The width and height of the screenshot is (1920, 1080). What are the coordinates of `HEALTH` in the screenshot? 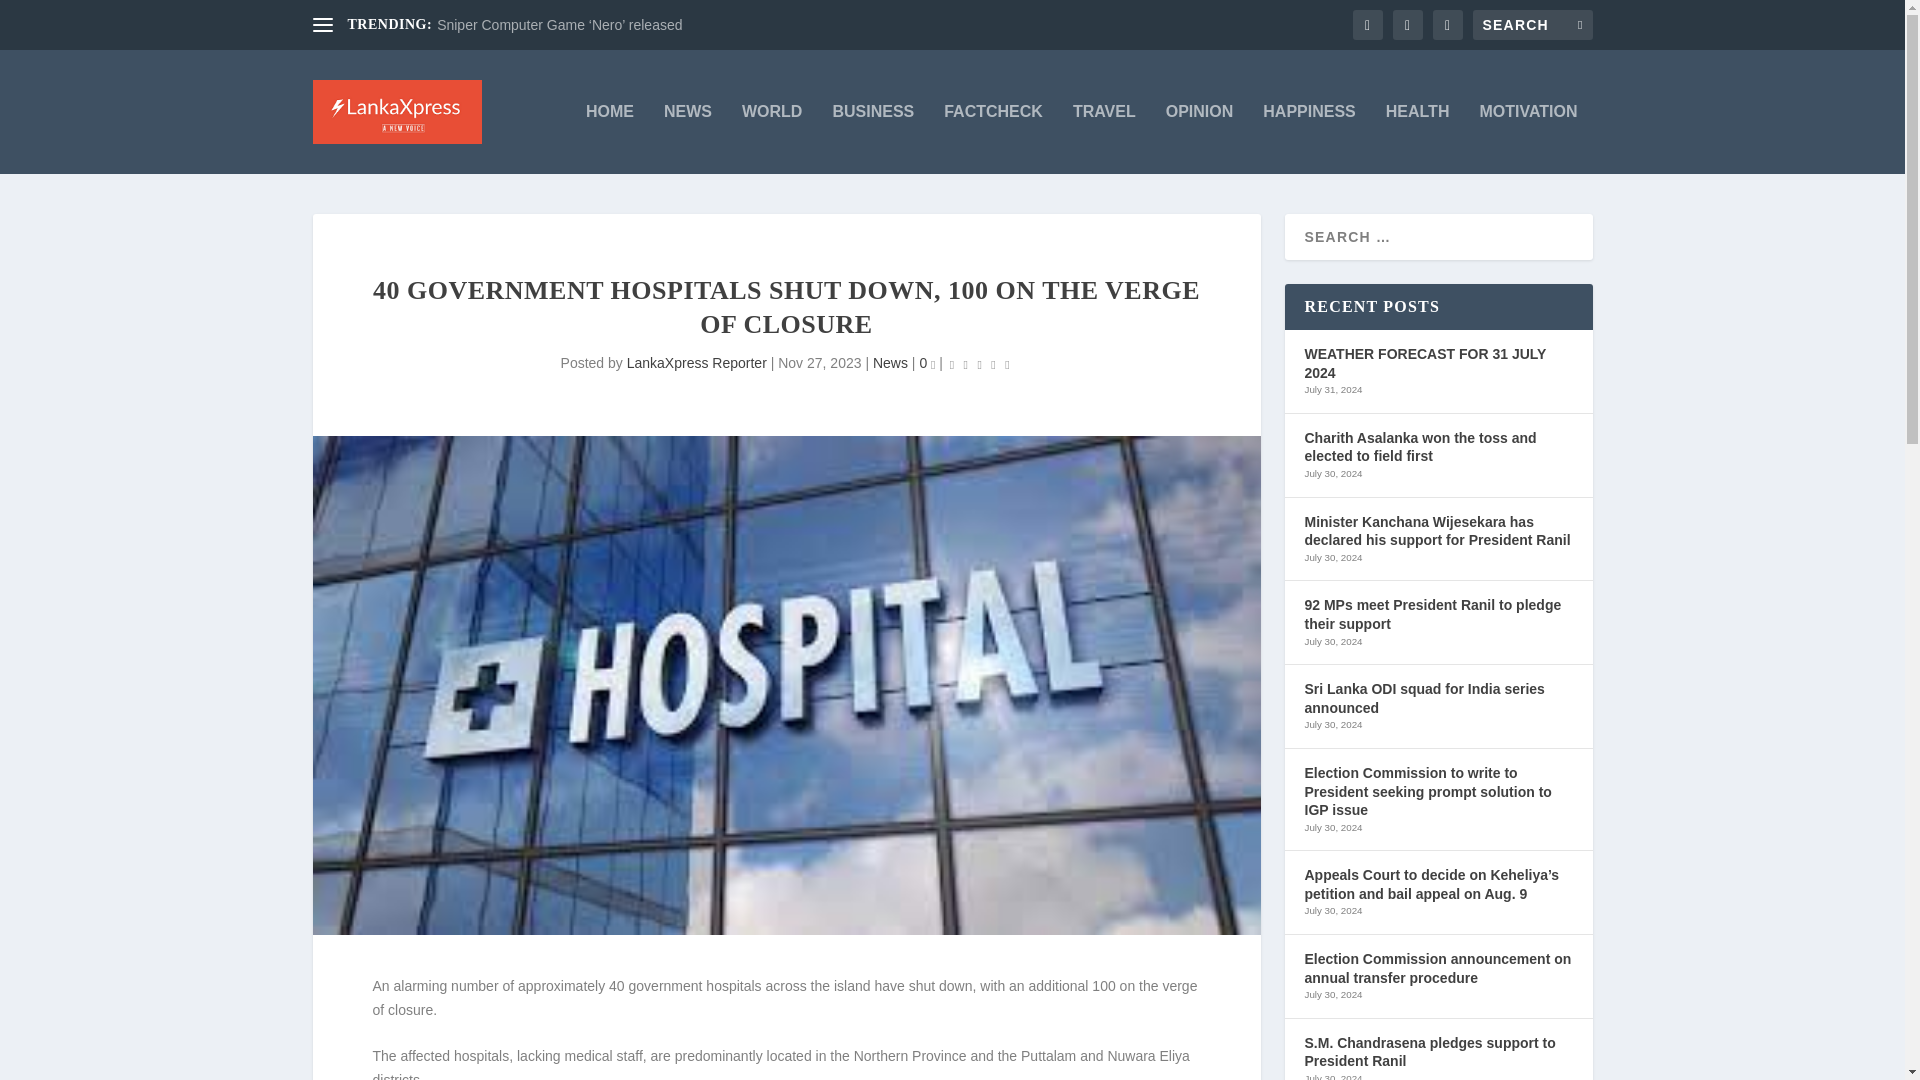 It's located at (1418, 138).